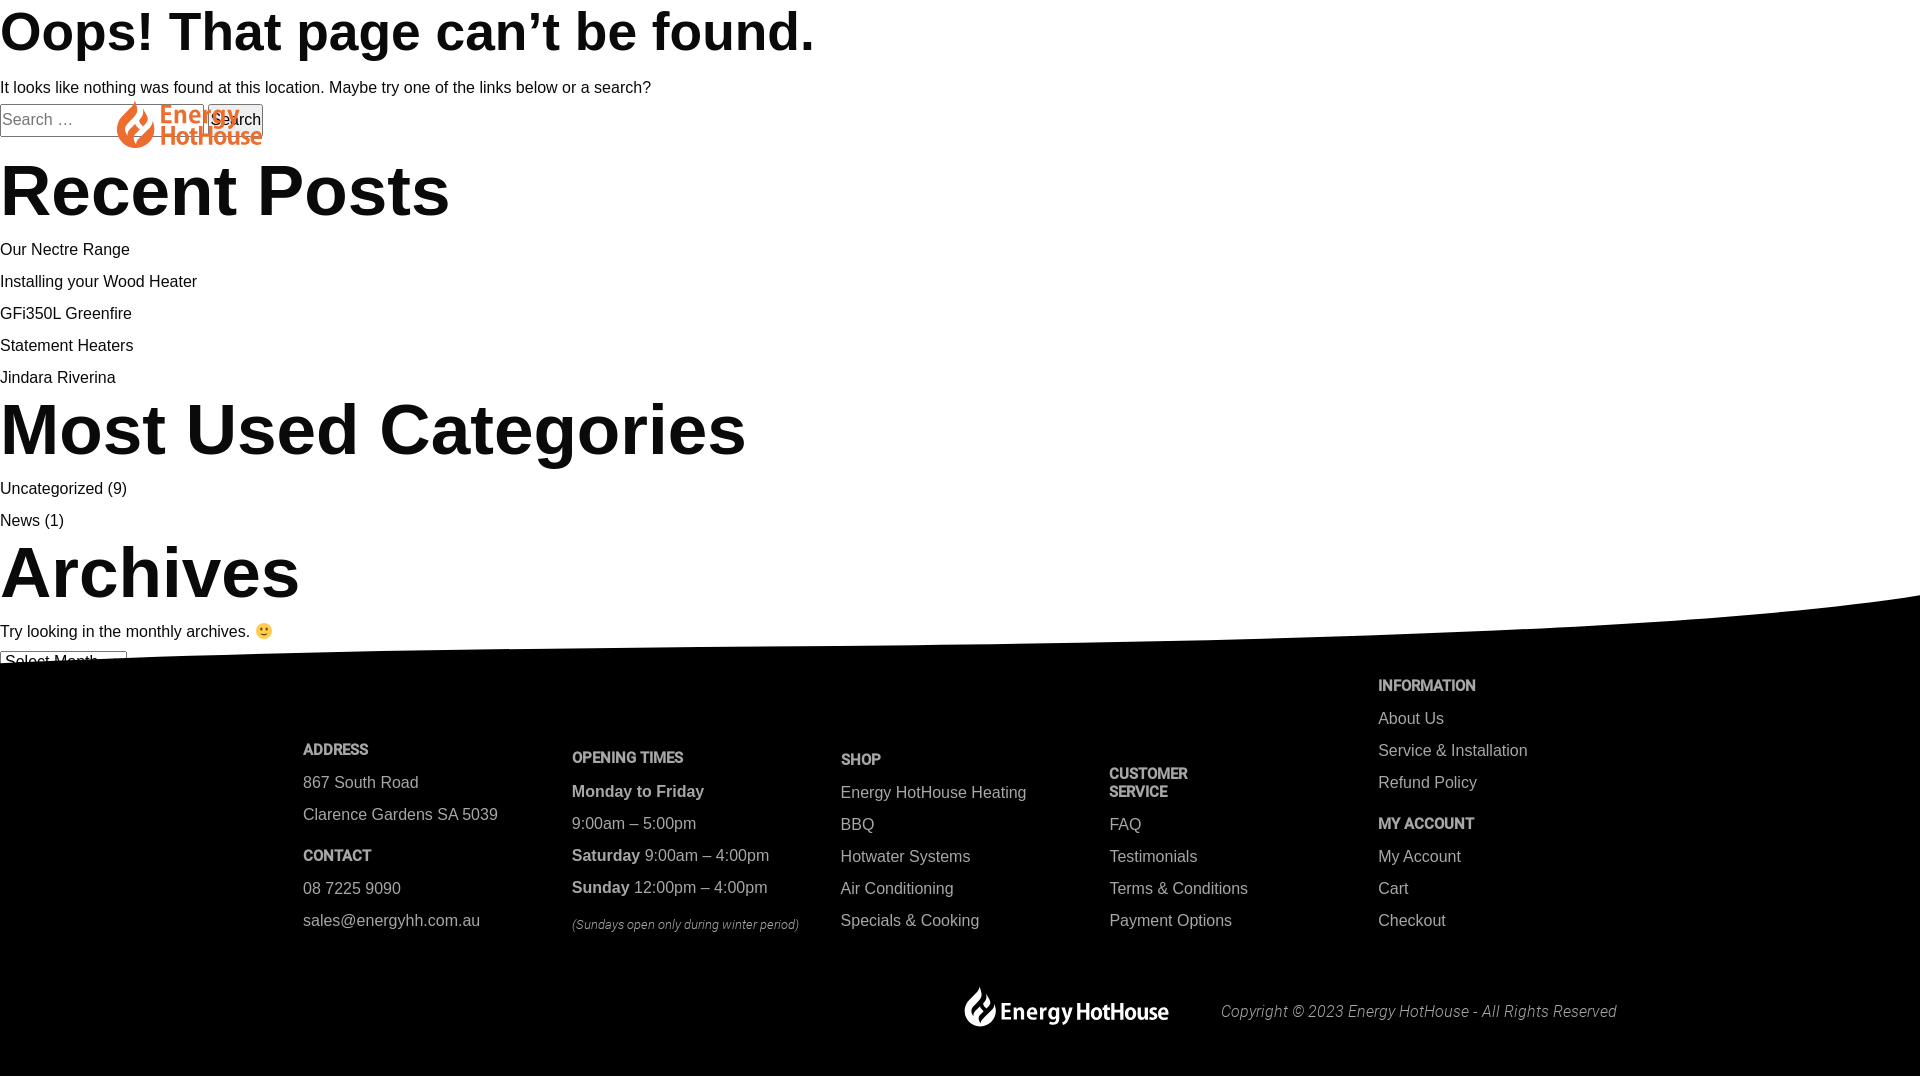 This screenshot has width=1920, height=1080. What do you see at coordinates (563, 118) in the screenshot?
I see `ABOUT US` at bounding box center [563, 118].